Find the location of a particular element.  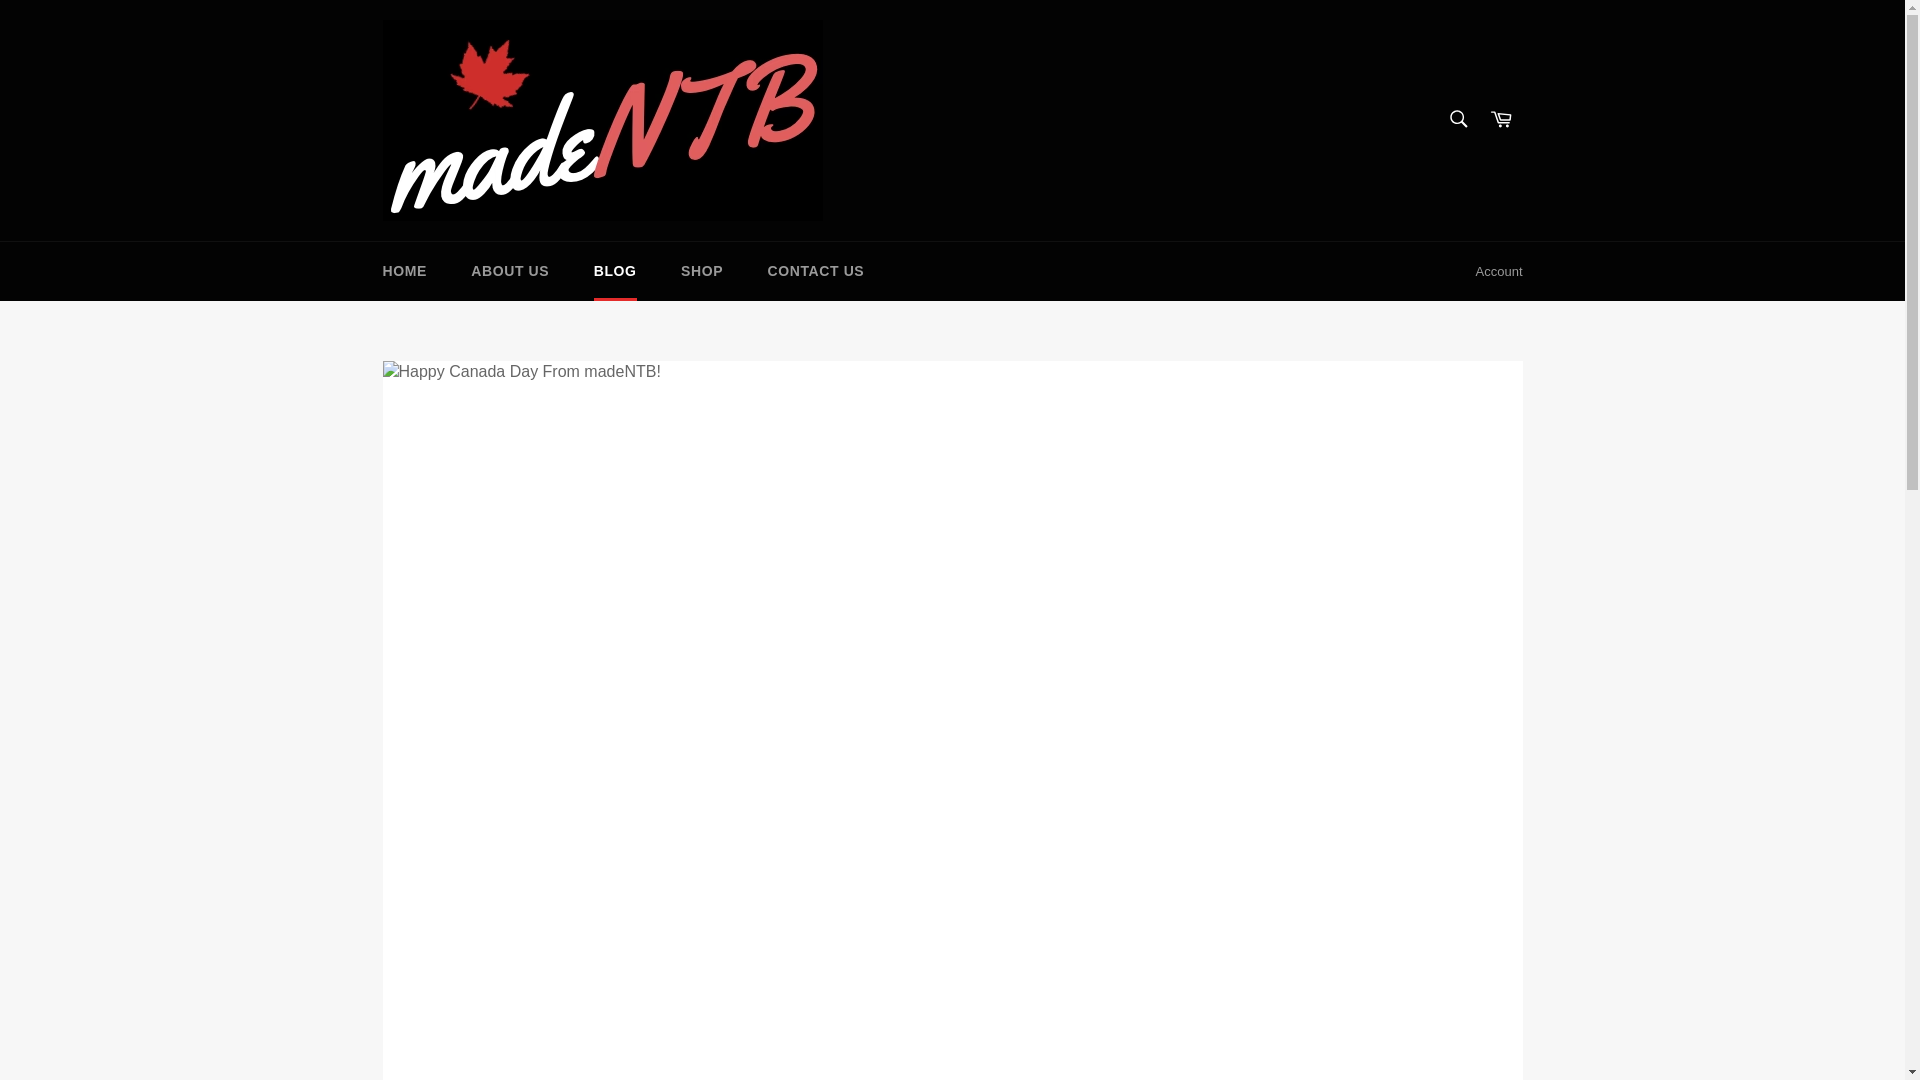

BLOG is located at coordinates (615, 271).